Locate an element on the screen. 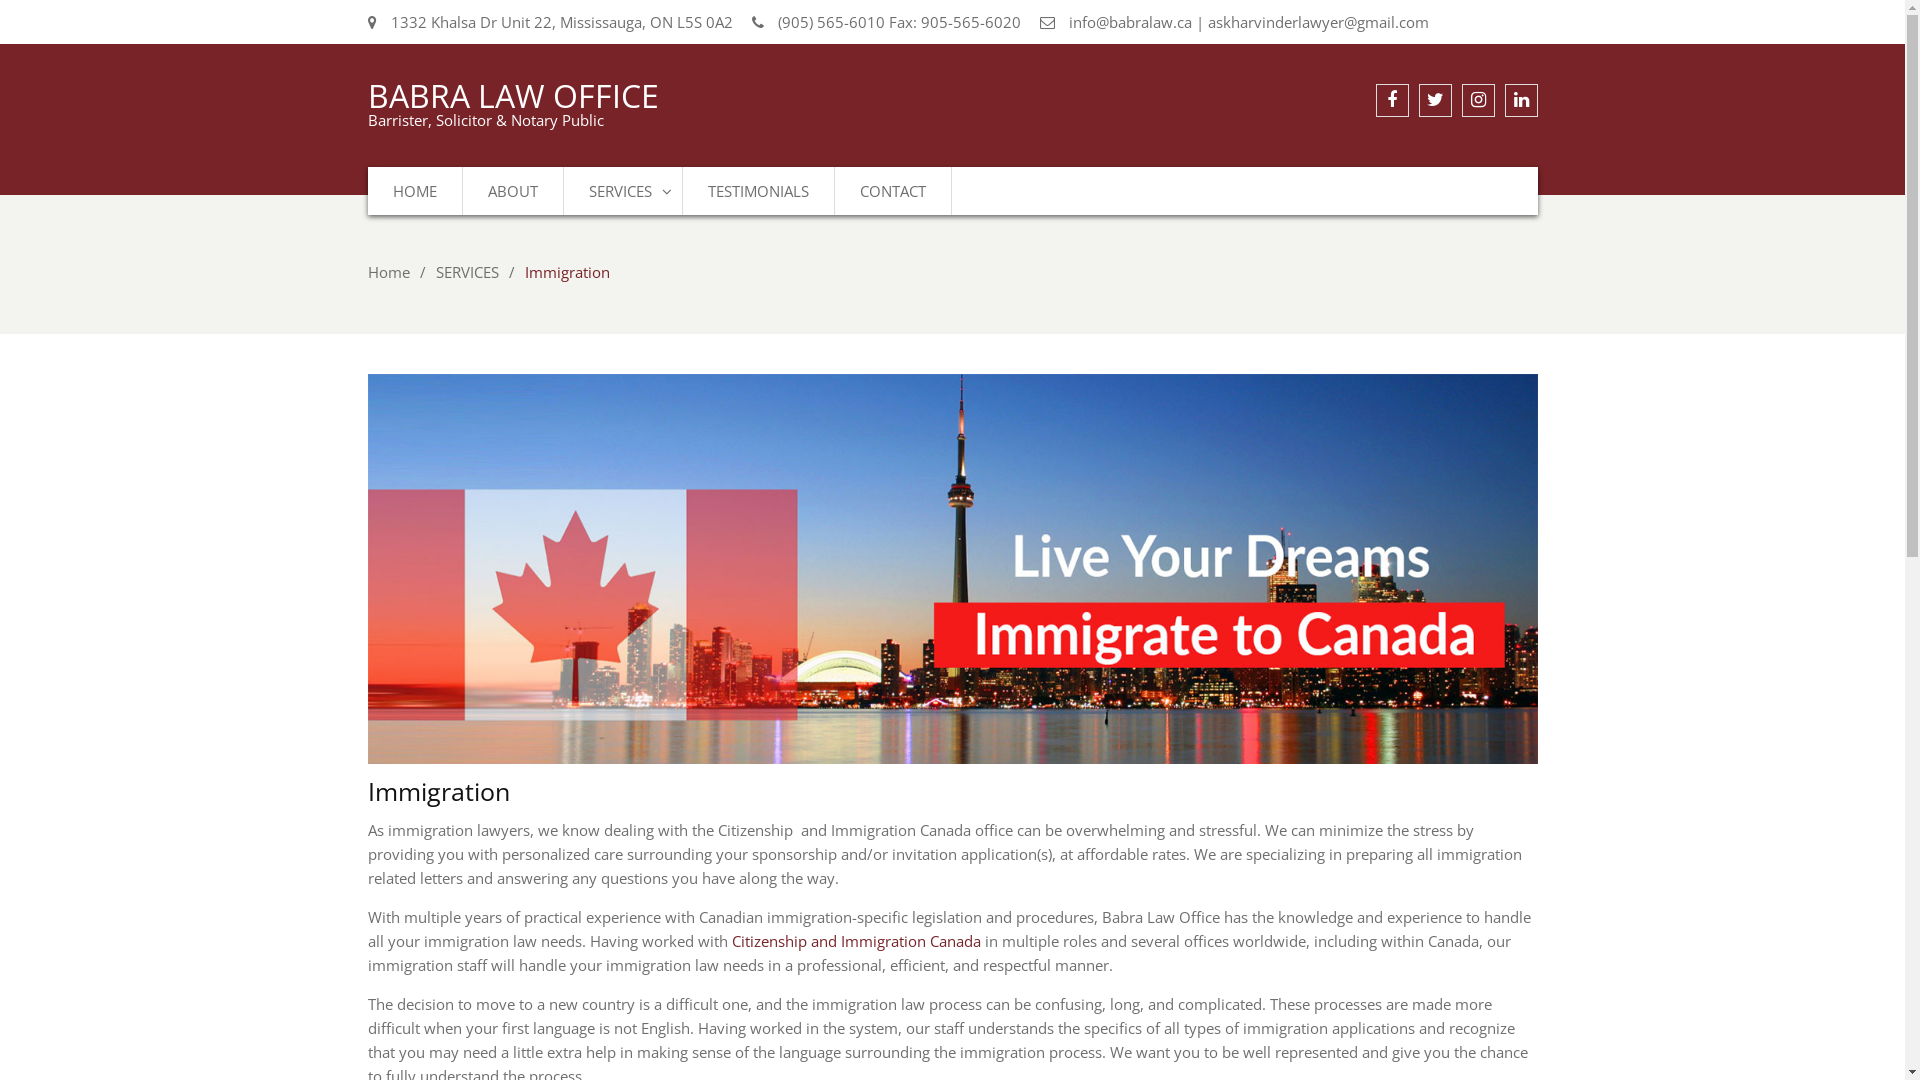 The width and height of the screenshot is (1920, 1080). CONTACT is located at coordinates (892, 191).